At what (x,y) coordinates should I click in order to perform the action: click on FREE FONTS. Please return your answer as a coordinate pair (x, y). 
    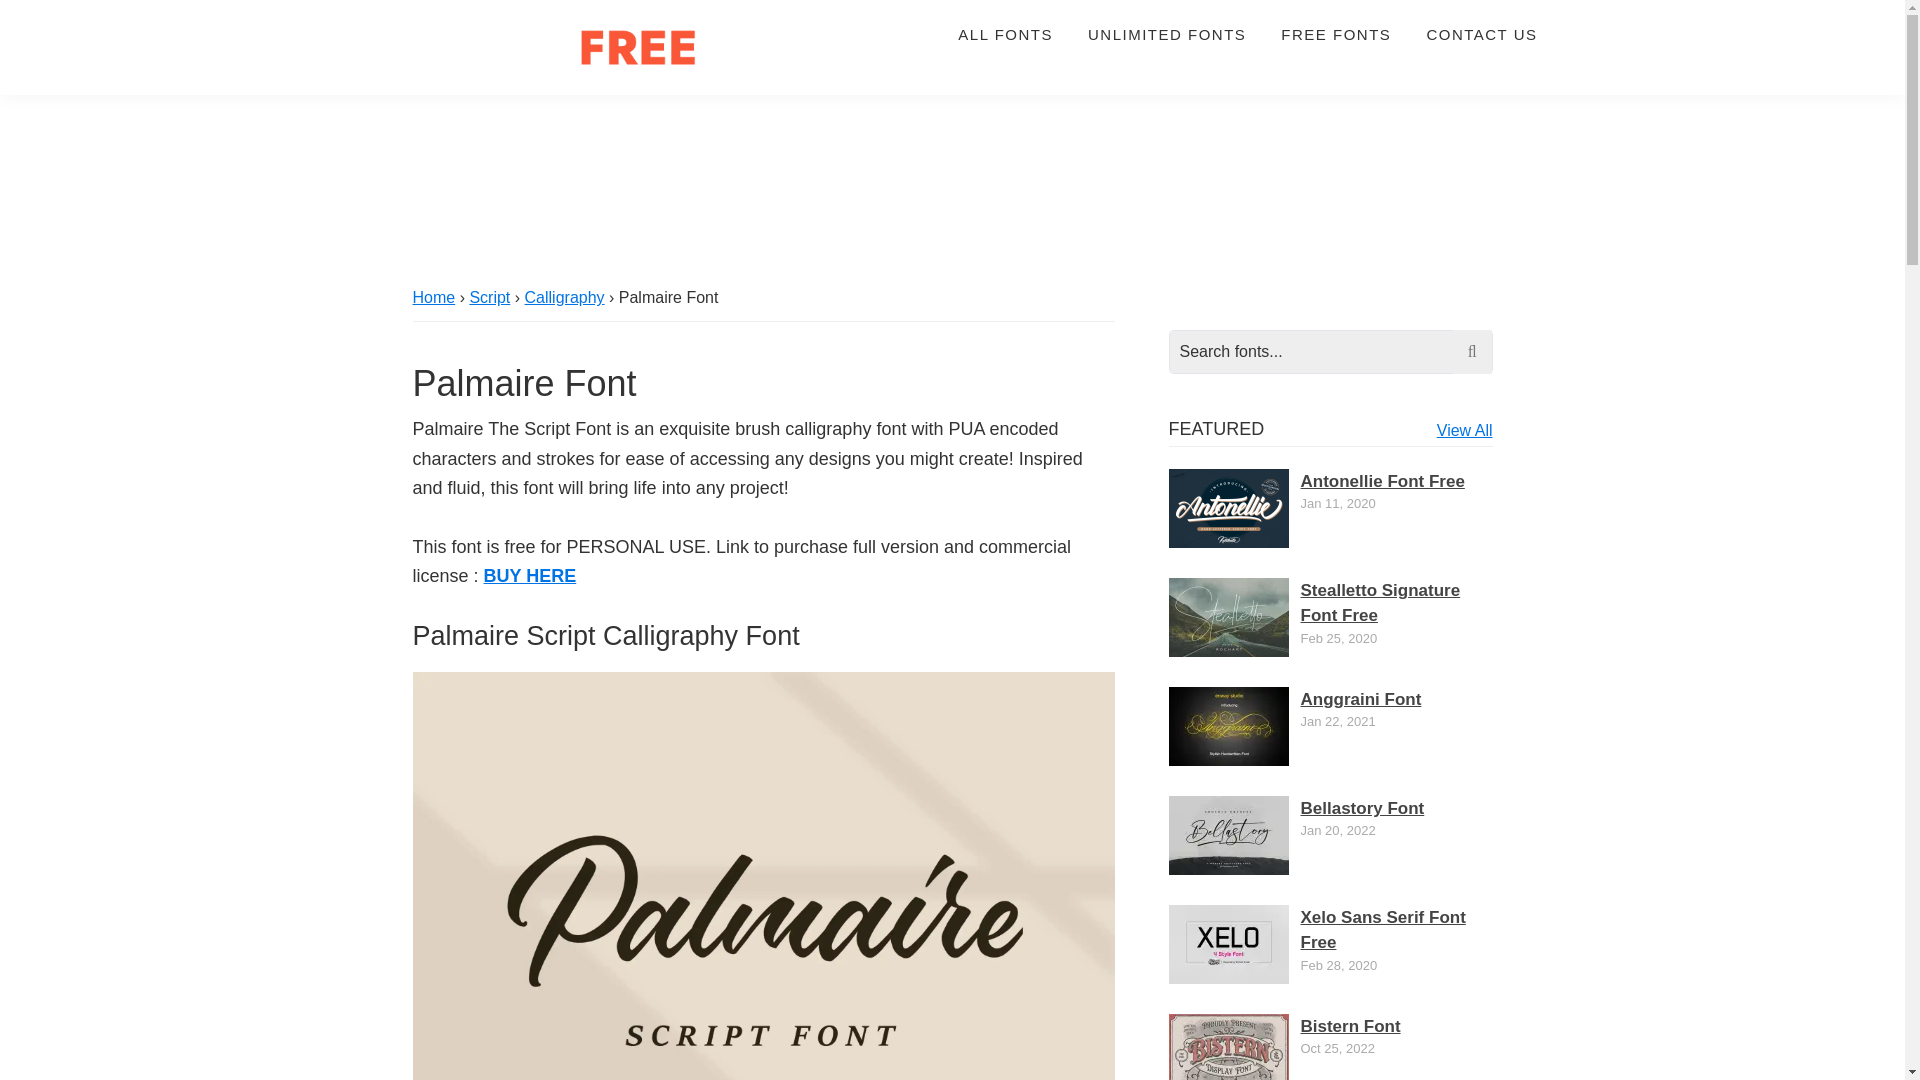
    Looking at the image, I should click on (1335, 34).